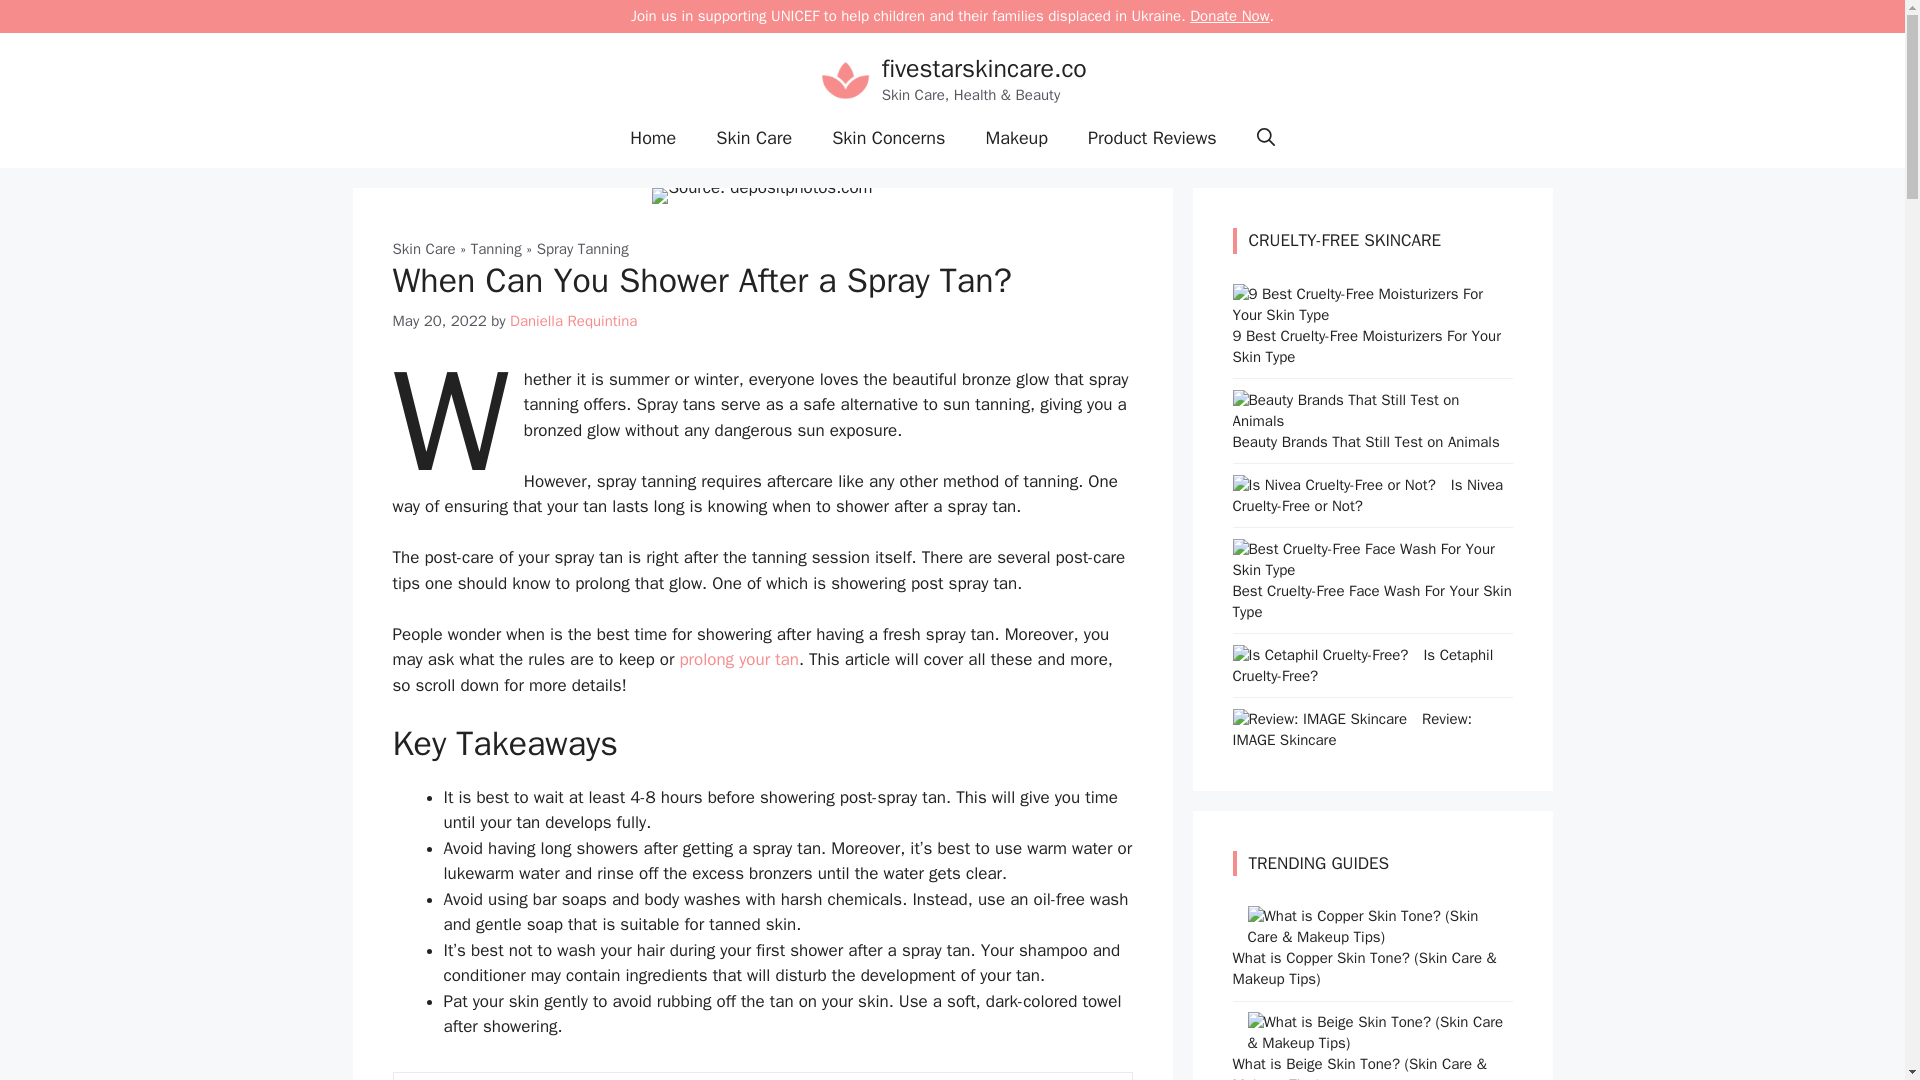  I want to click on Skin Care, so click(754, 138).